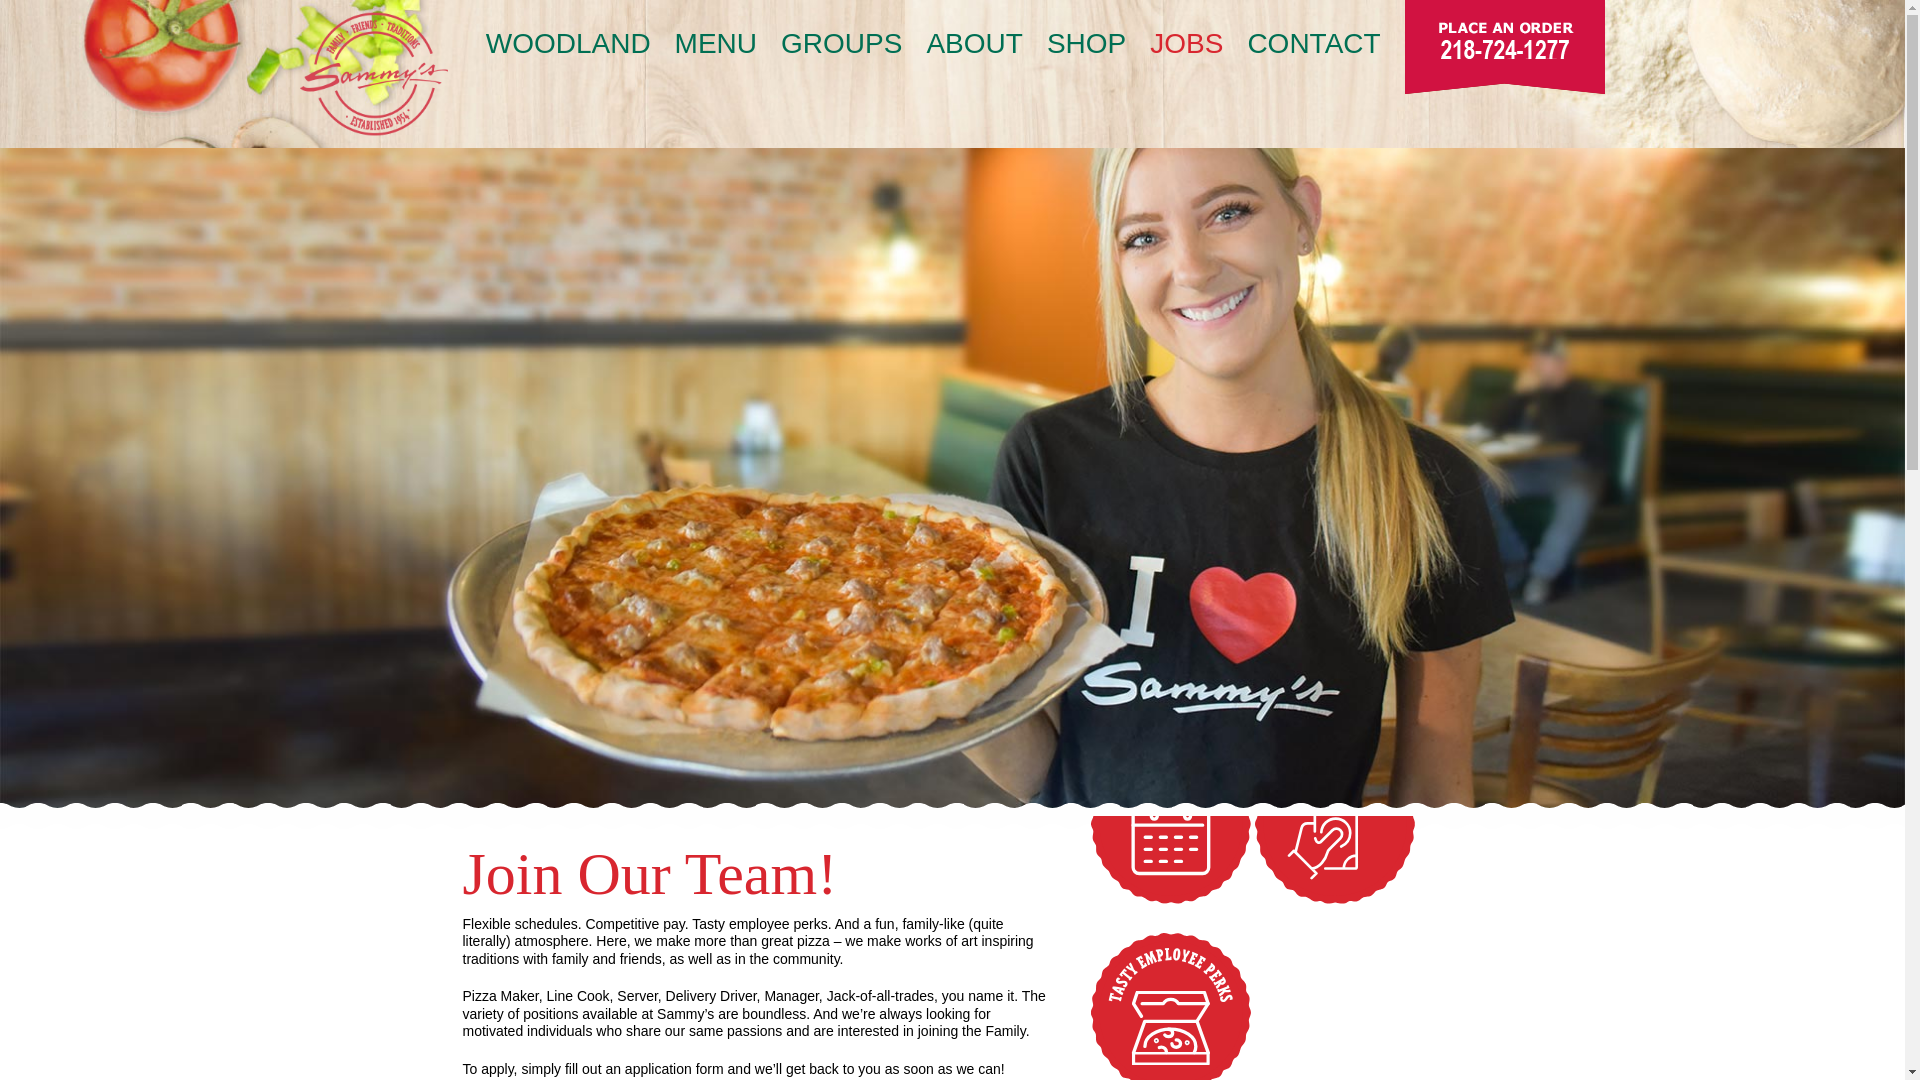 The image size is (1920, 1080). What do you see at coordinates (842, 44) in the screenshot?
I see `GROUPS` at bounding box center [842, 44].